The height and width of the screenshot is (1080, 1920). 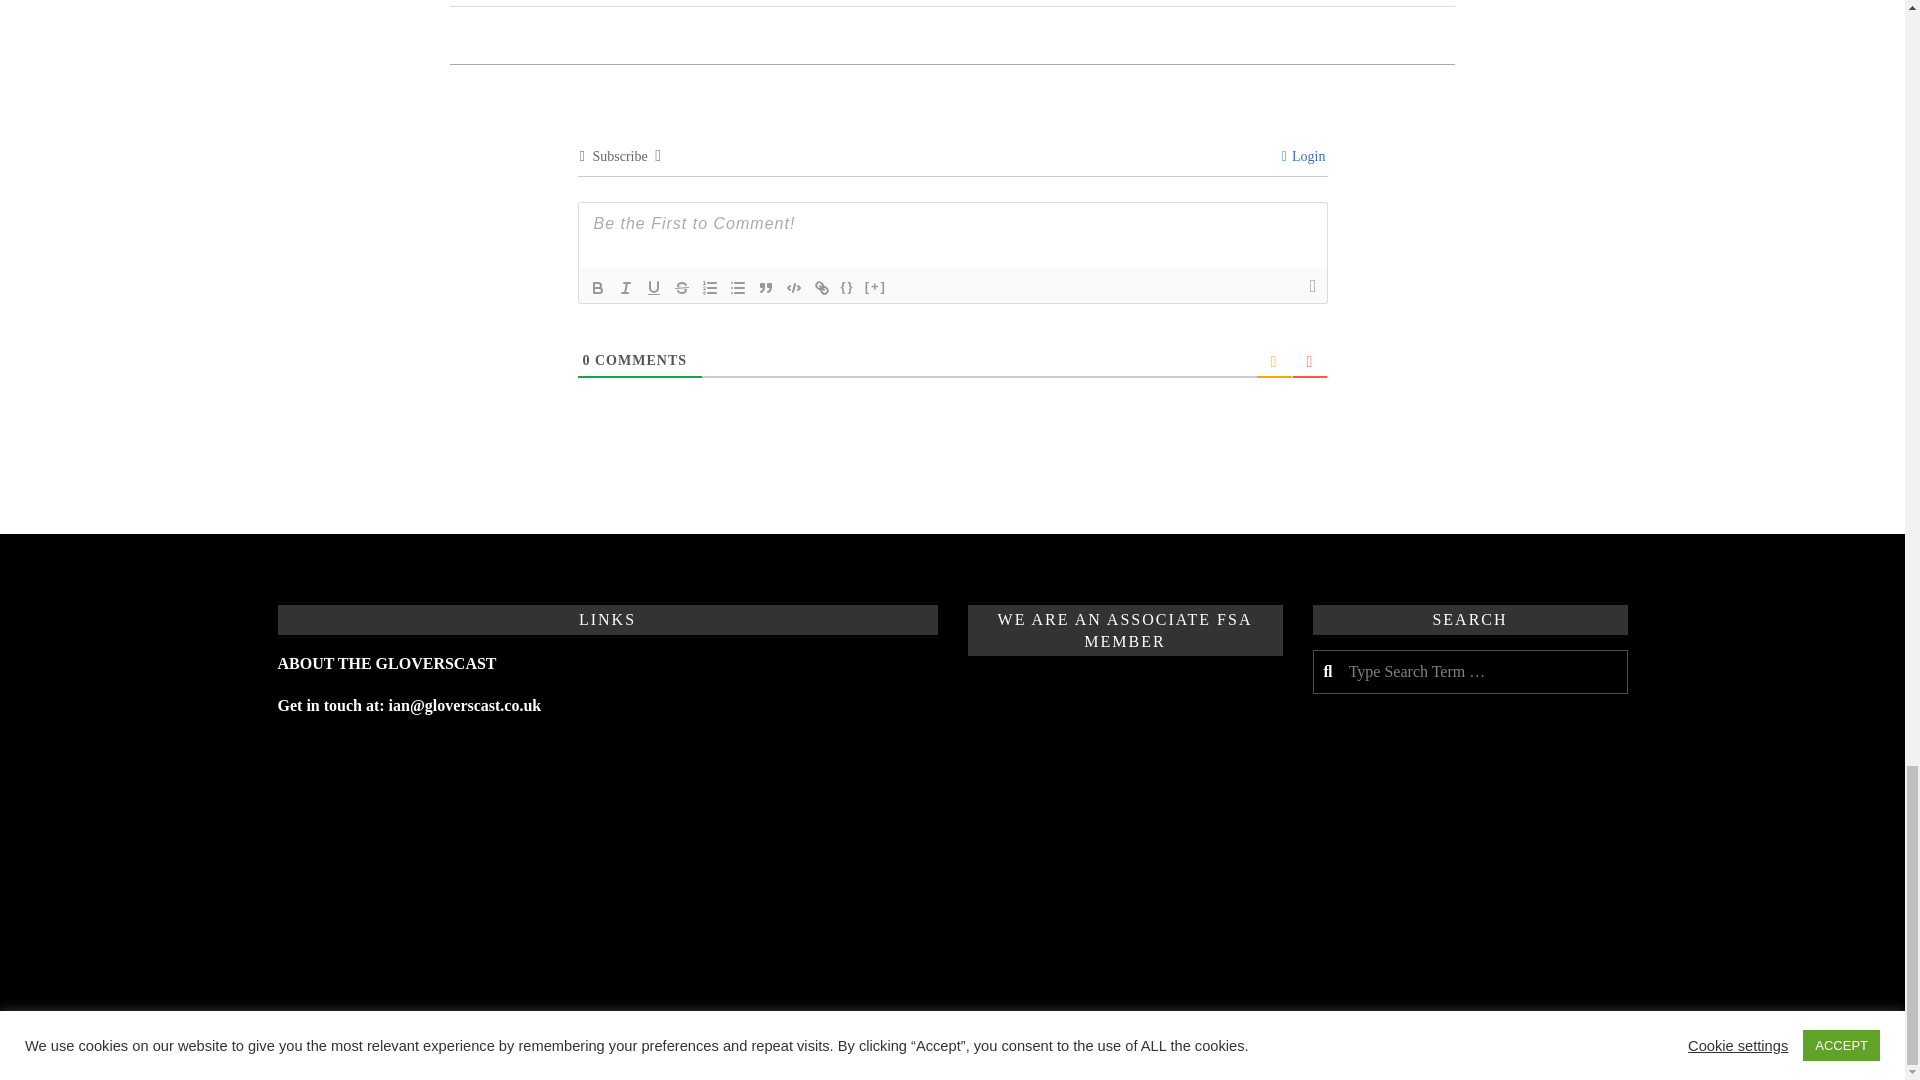 What do you see at coordinates (626, 288) in the screenshot?
I see `Italic` at bounding box center [626, 288].